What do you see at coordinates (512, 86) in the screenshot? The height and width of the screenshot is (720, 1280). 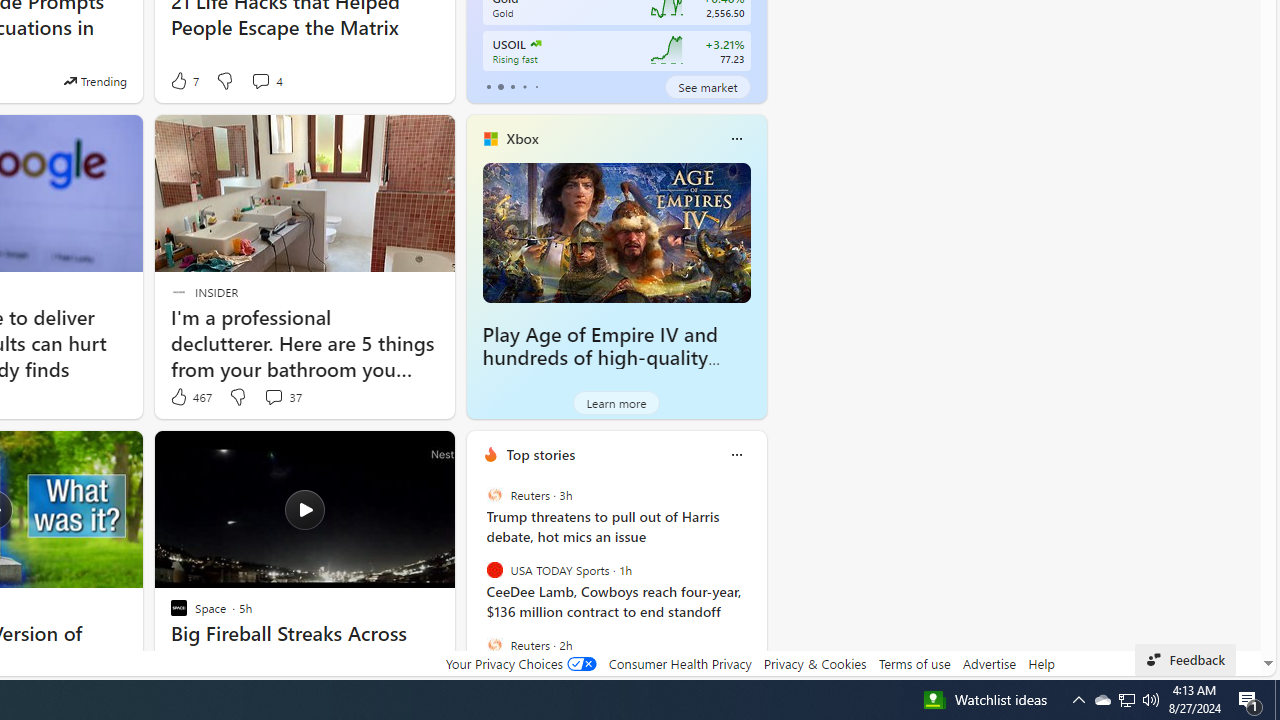 I see `tab-2` at bounding box center [512, 86].